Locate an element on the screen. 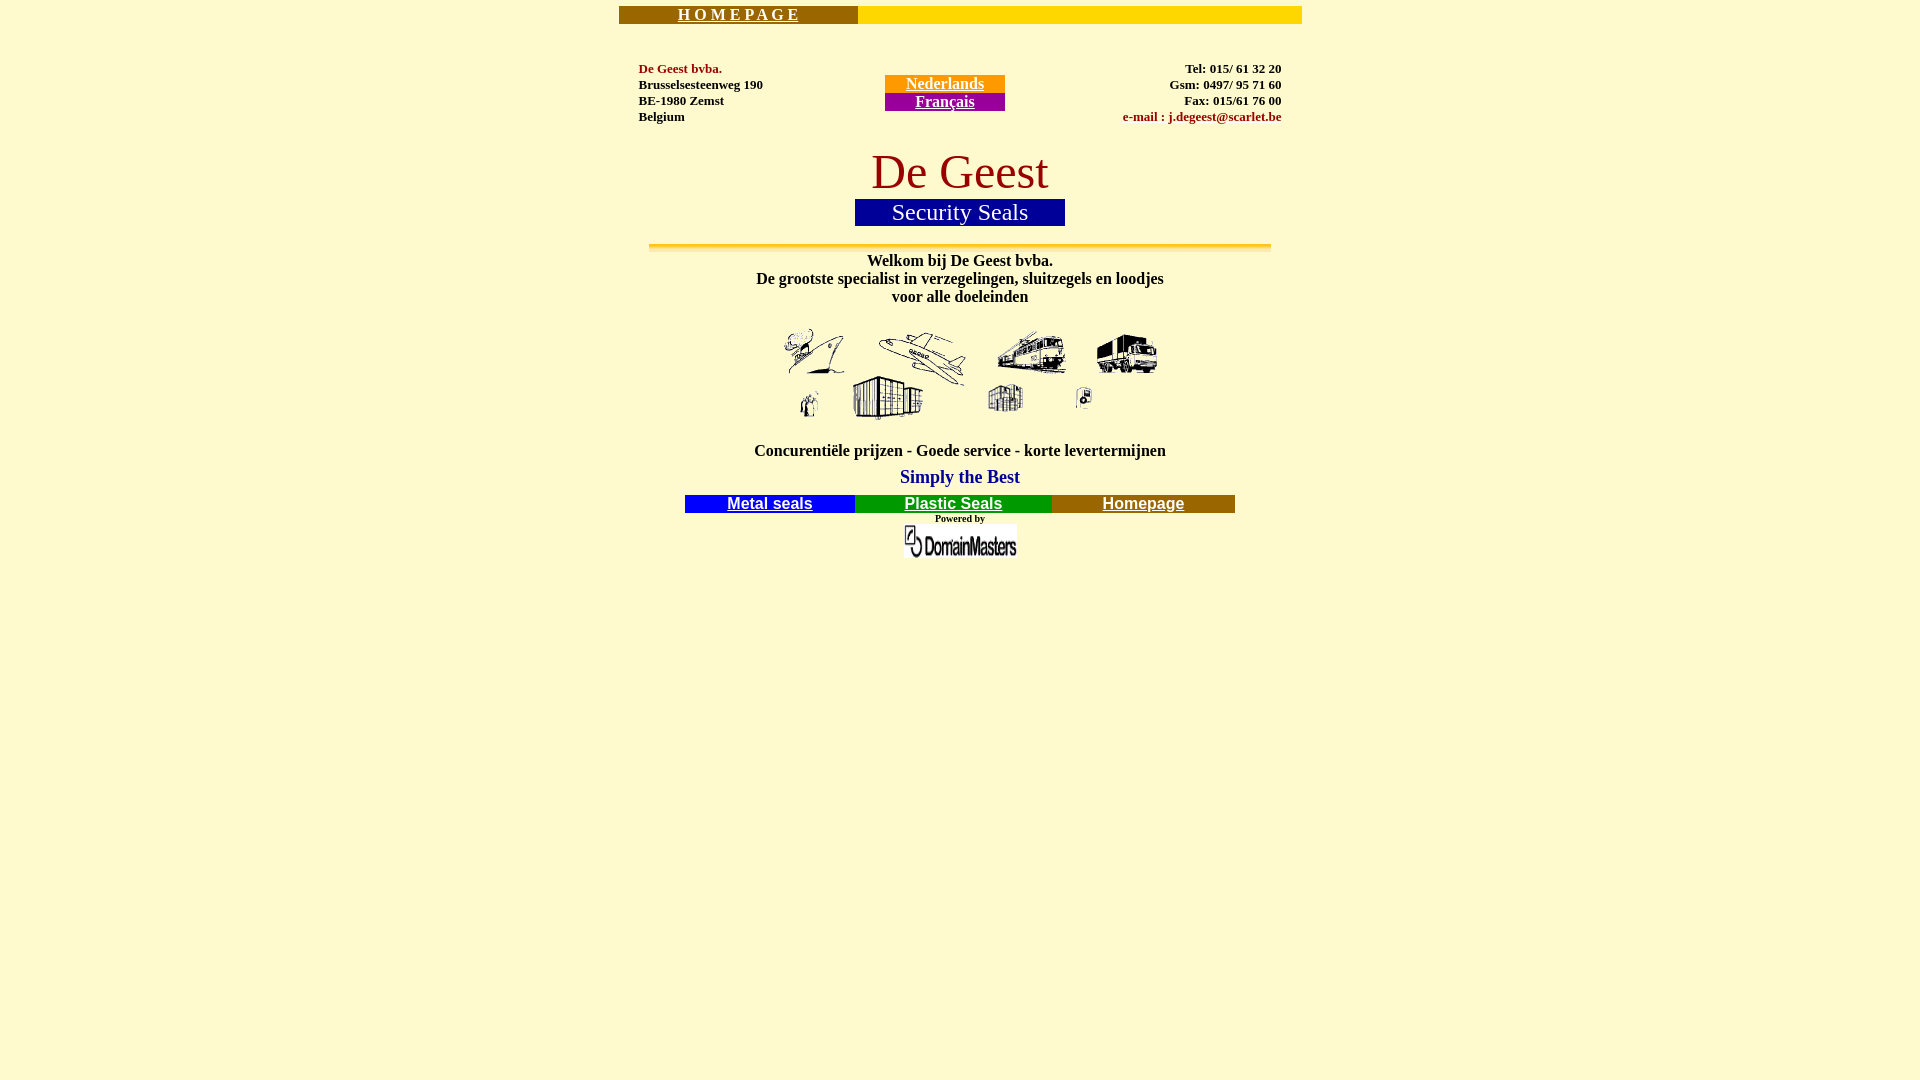 This screenshot has width=1920, height=1080. Nederlands is located at coordinates (944, 84).